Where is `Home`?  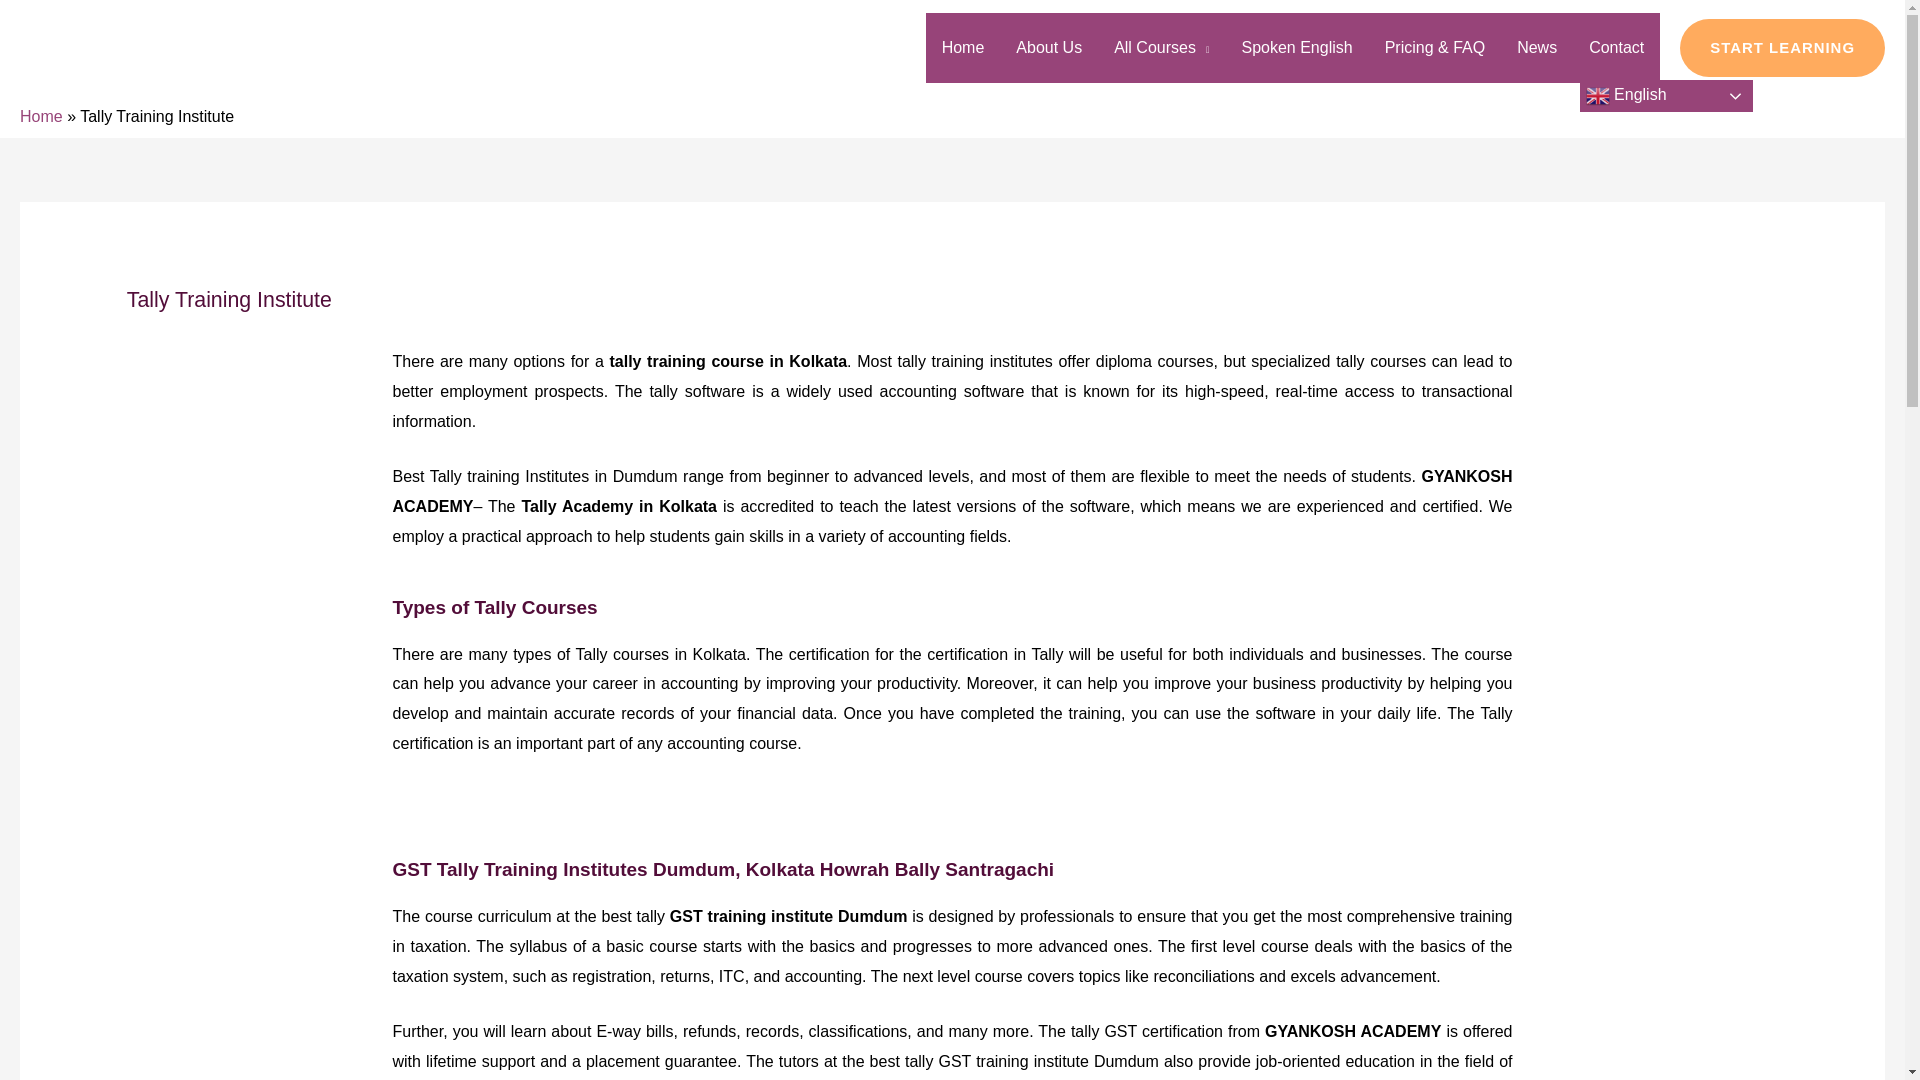 Home is located at coordinates (962, 48).